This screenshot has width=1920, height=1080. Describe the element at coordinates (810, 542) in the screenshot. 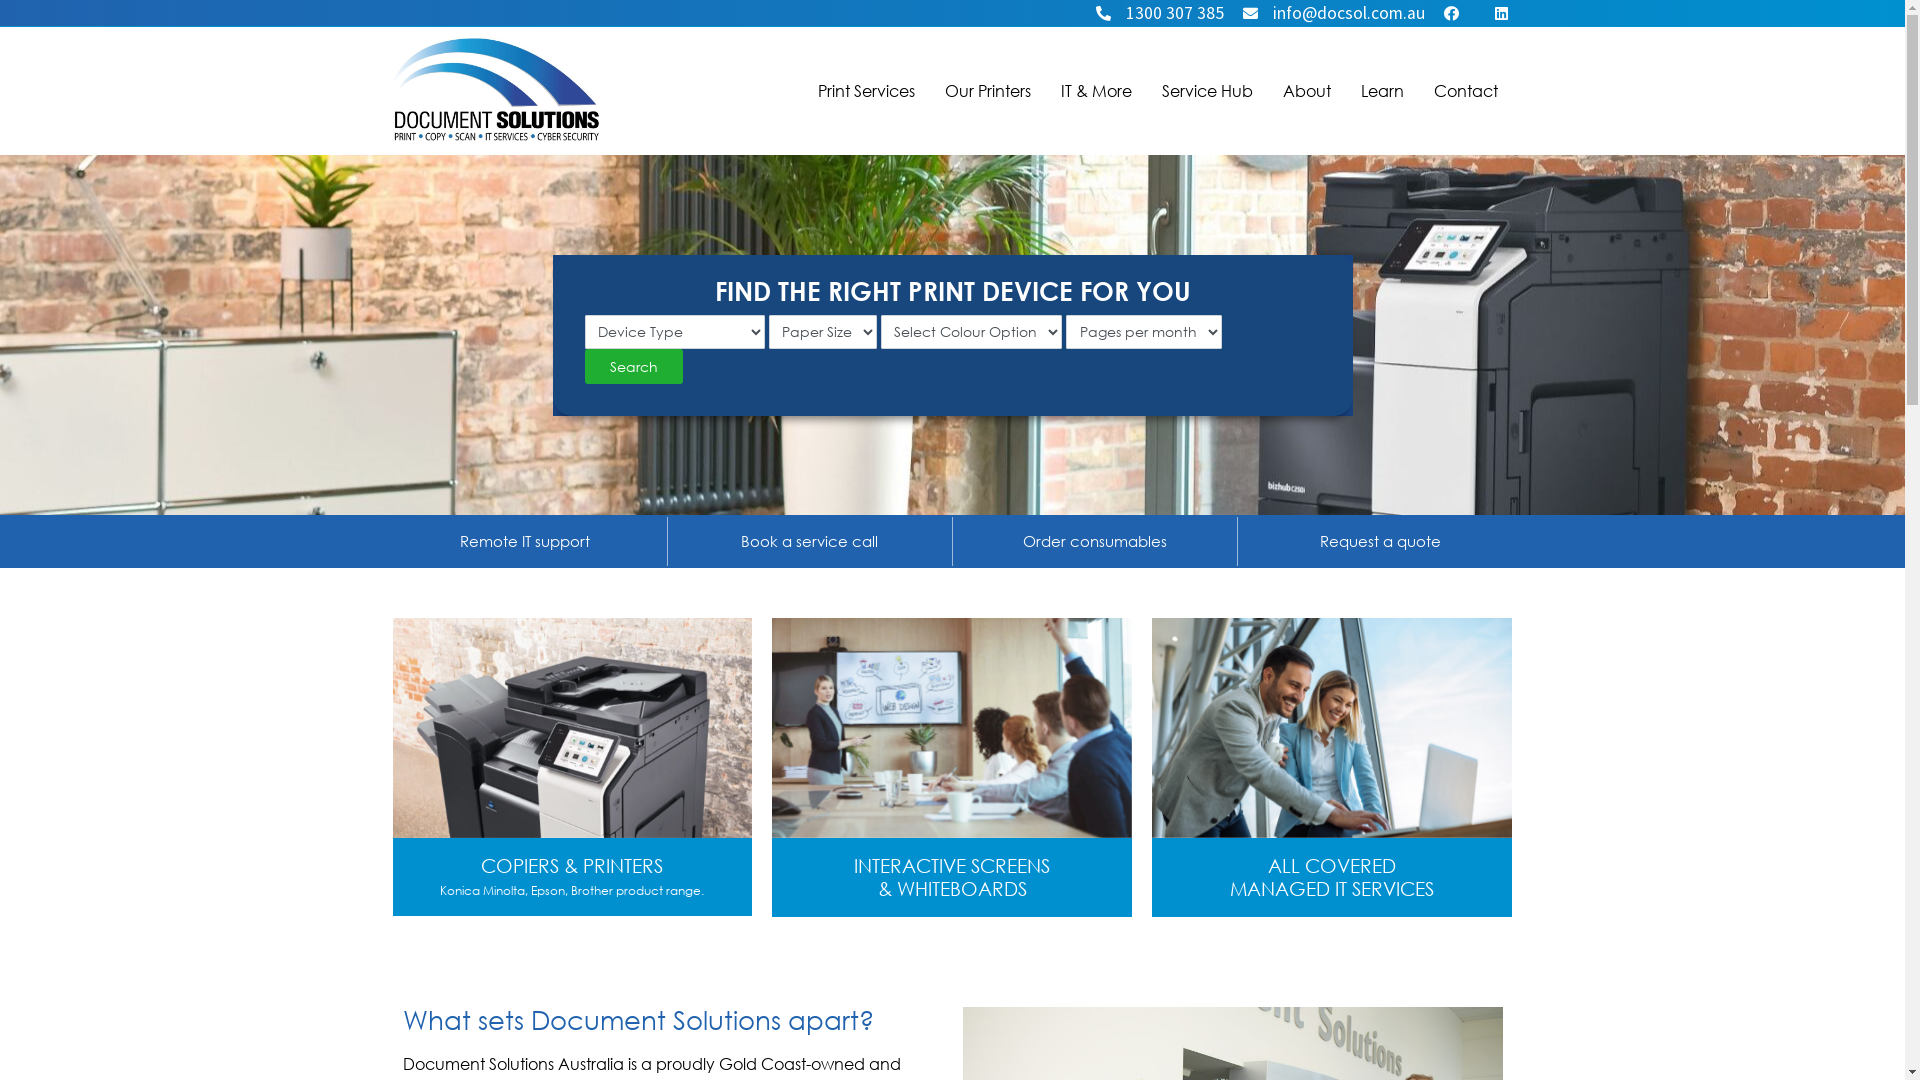

I see `Book a service call` at that location.